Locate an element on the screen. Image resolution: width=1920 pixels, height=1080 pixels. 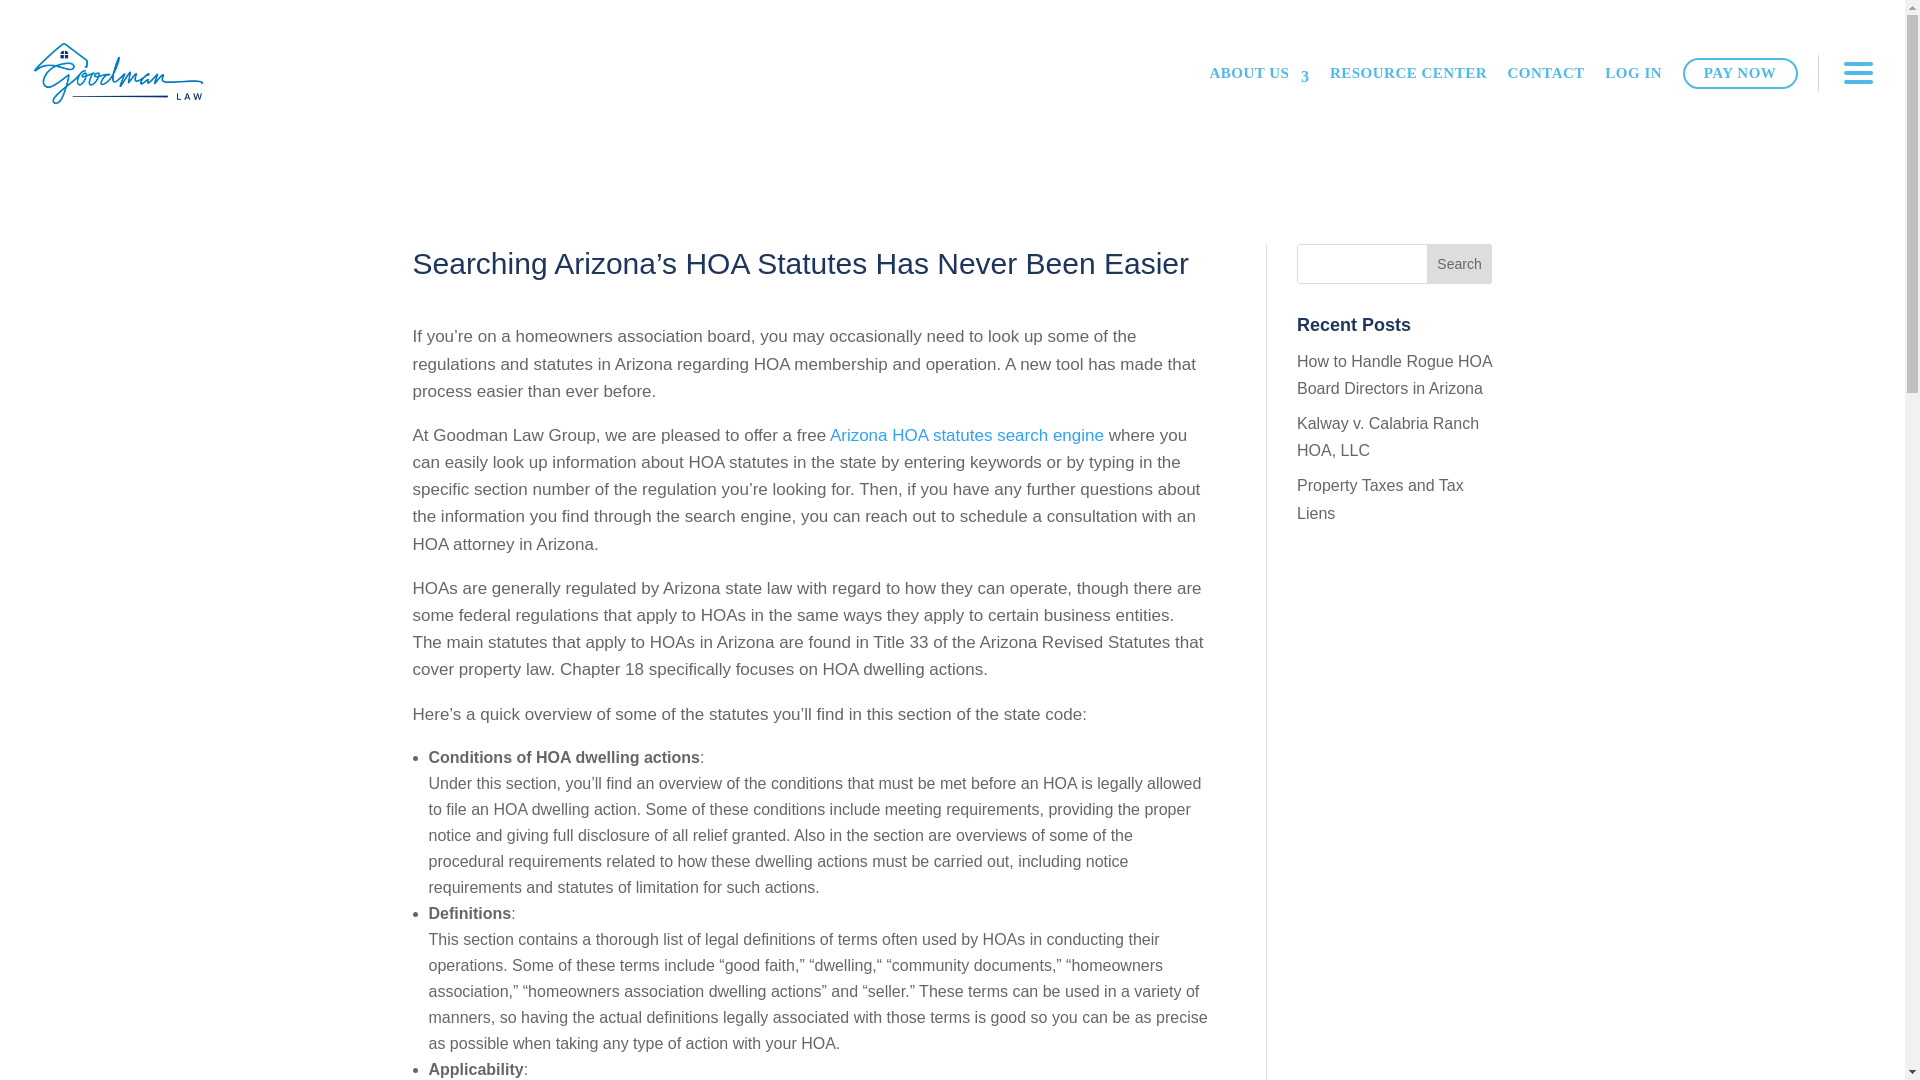
ABOUT US is located at coordinates (1259, 74).